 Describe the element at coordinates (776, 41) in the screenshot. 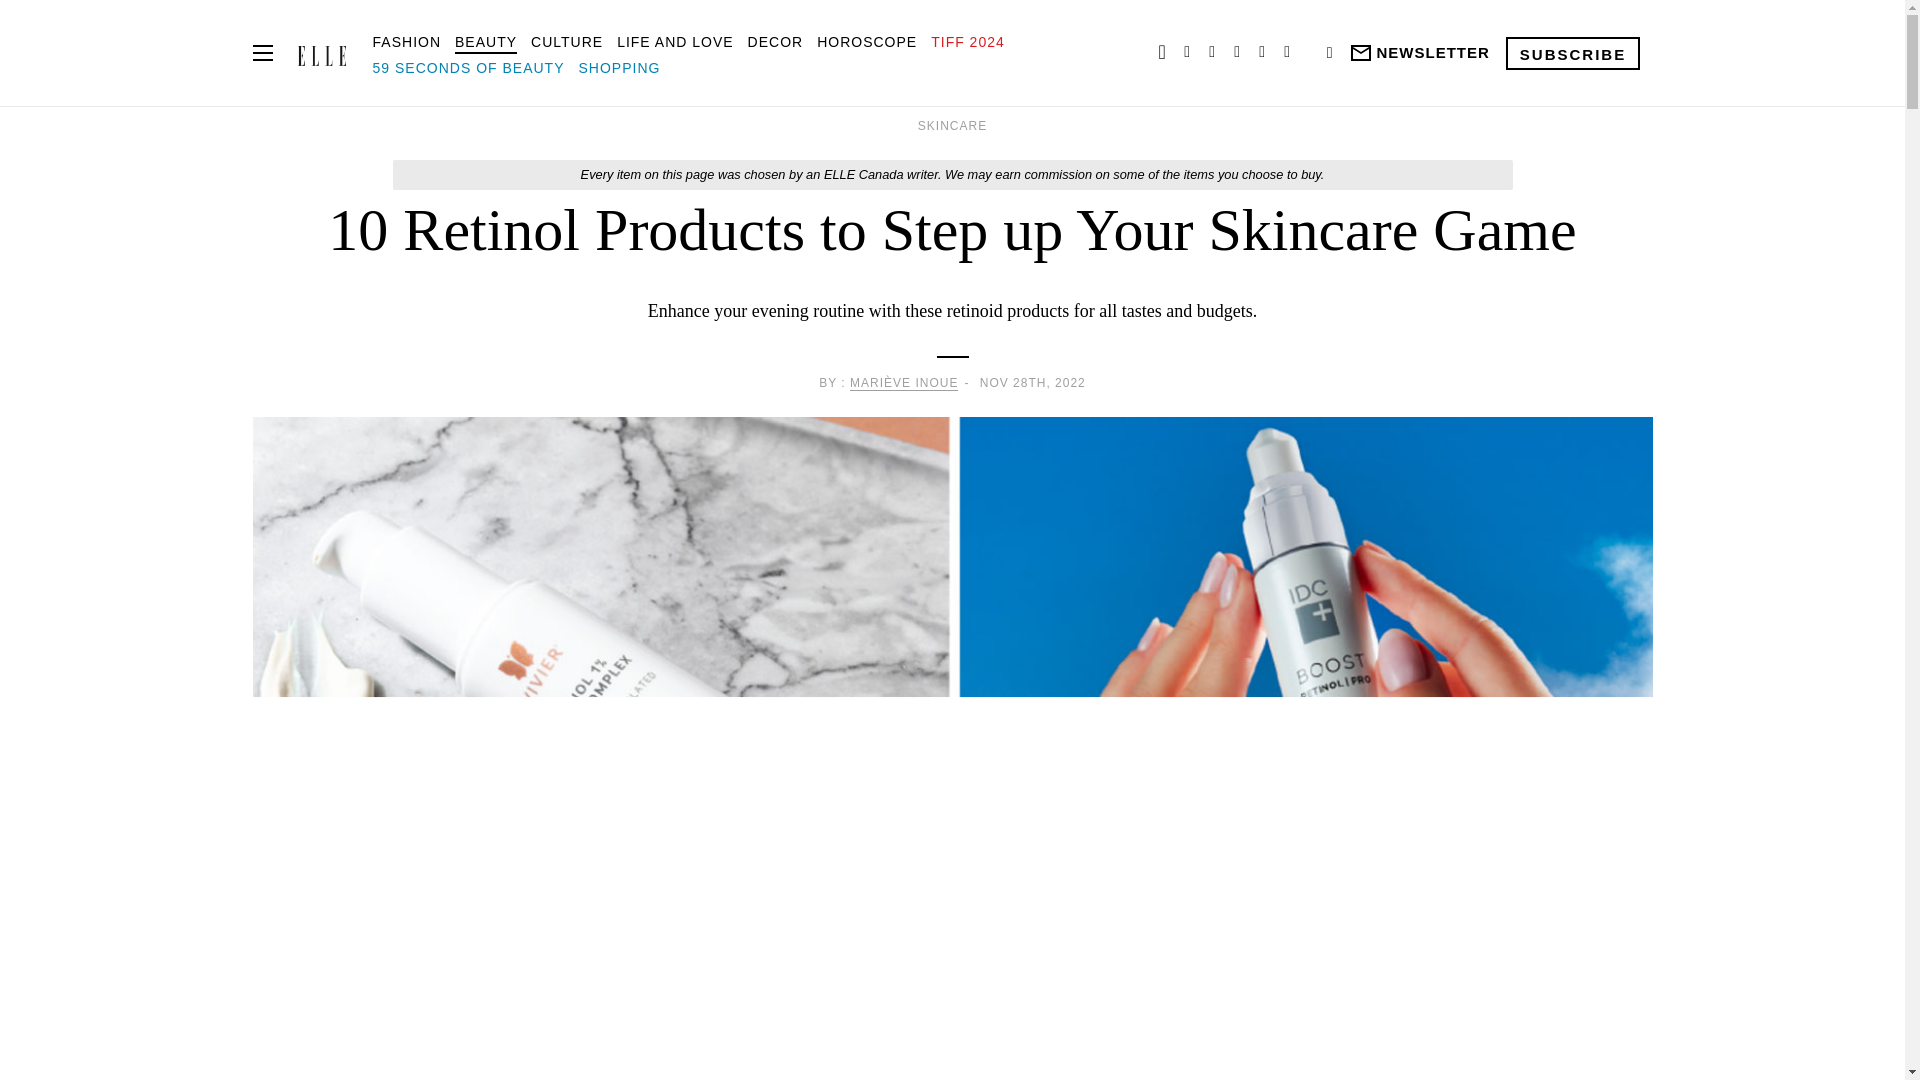

I see `DECOR` at that location.